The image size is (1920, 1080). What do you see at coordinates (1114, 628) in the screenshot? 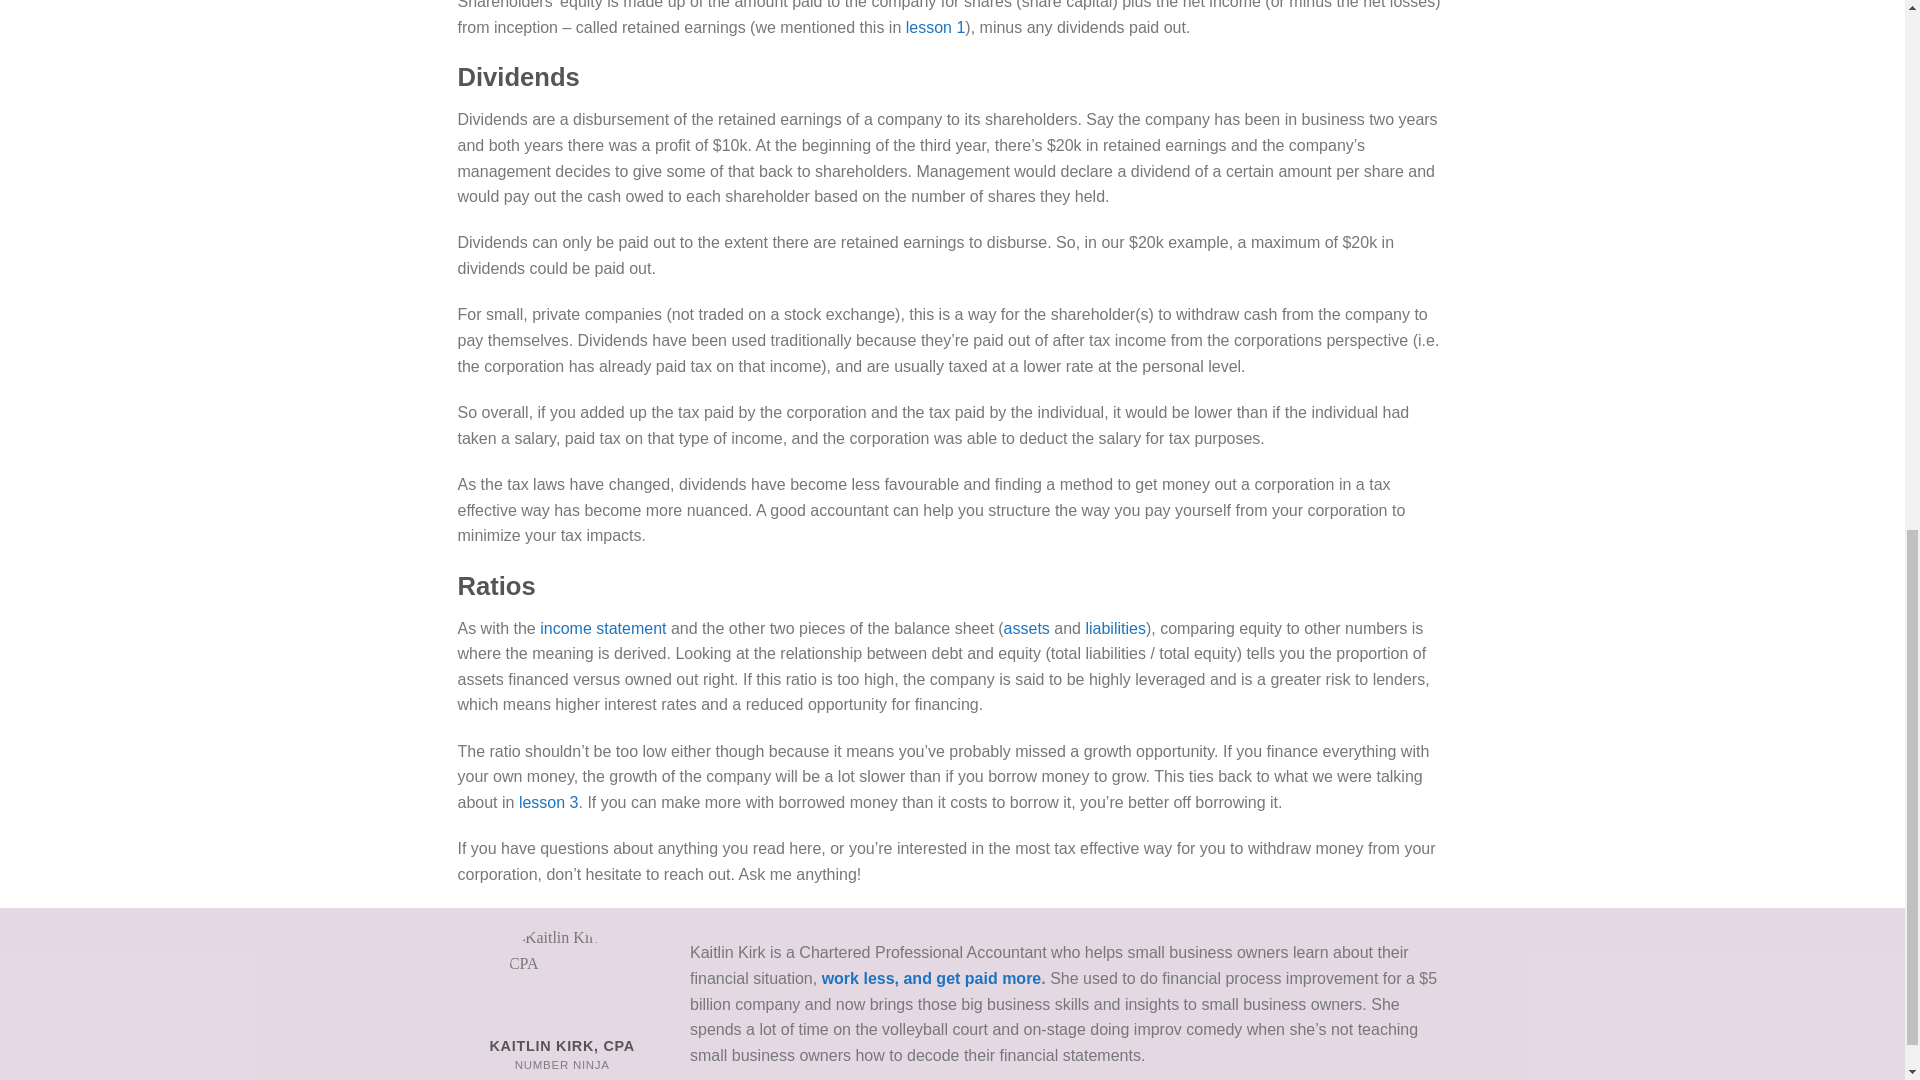
I see `liabilities` at bounding box center [1114, 628].